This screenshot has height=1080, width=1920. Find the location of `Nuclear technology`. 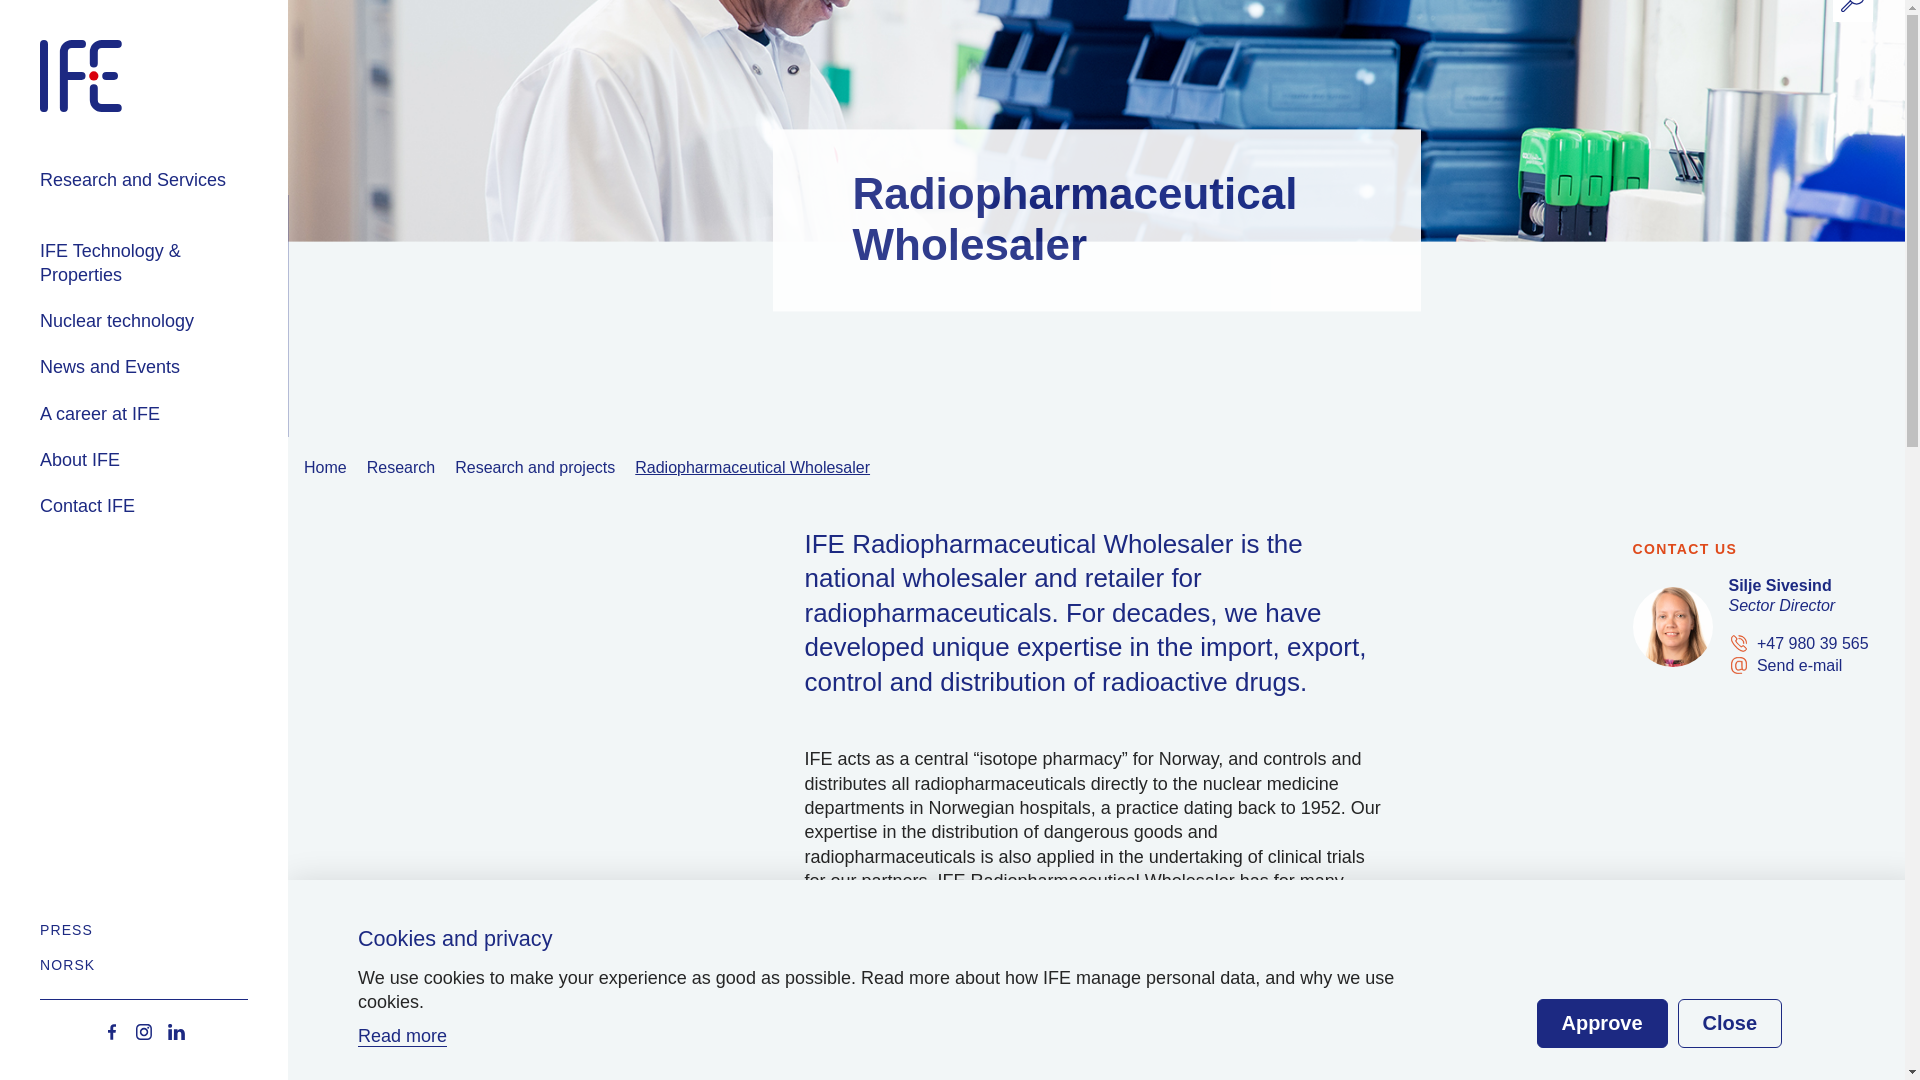

Nuclear technology is located at coordinates (164, 321).